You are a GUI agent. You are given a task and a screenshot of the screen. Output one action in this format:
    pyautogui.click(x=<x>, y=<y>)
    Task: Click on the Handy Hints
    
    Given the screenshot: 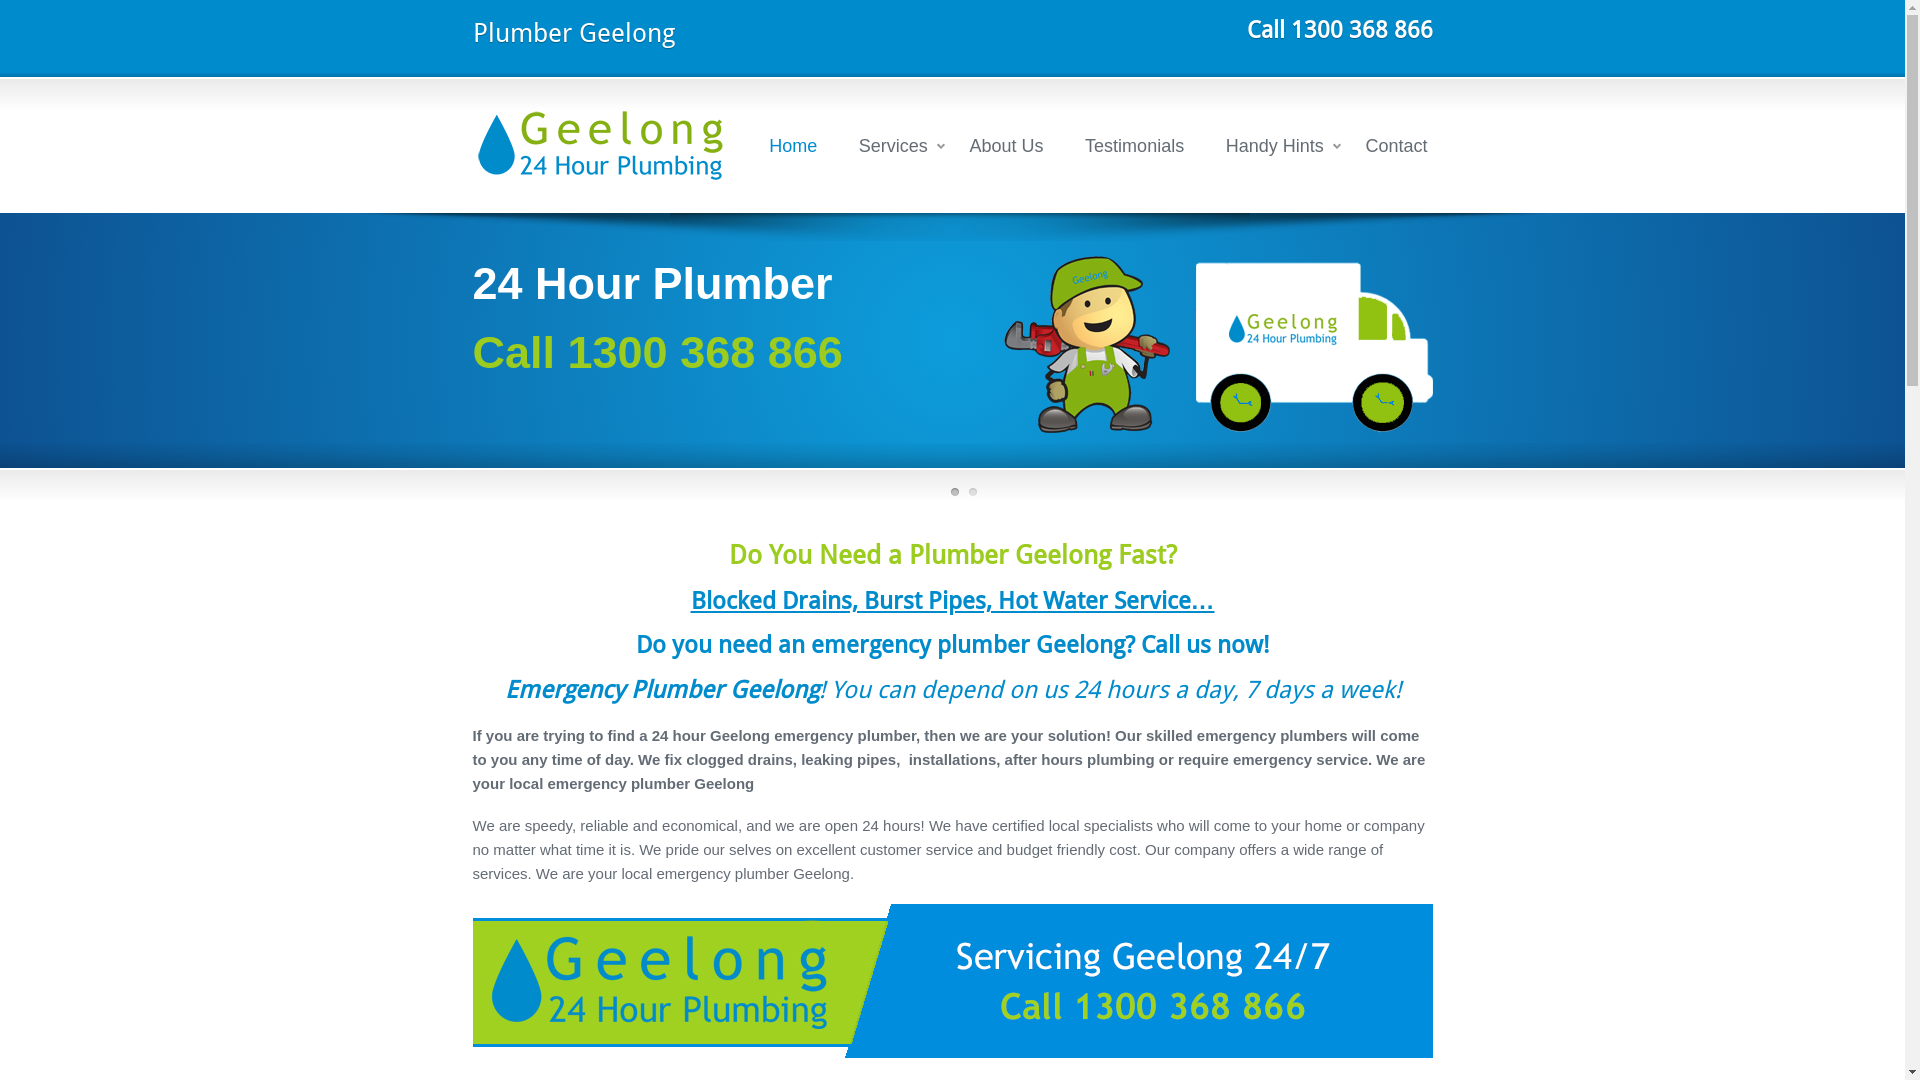 What is the action you would take?
    pyautogui.click(x=1275, y=146)
    